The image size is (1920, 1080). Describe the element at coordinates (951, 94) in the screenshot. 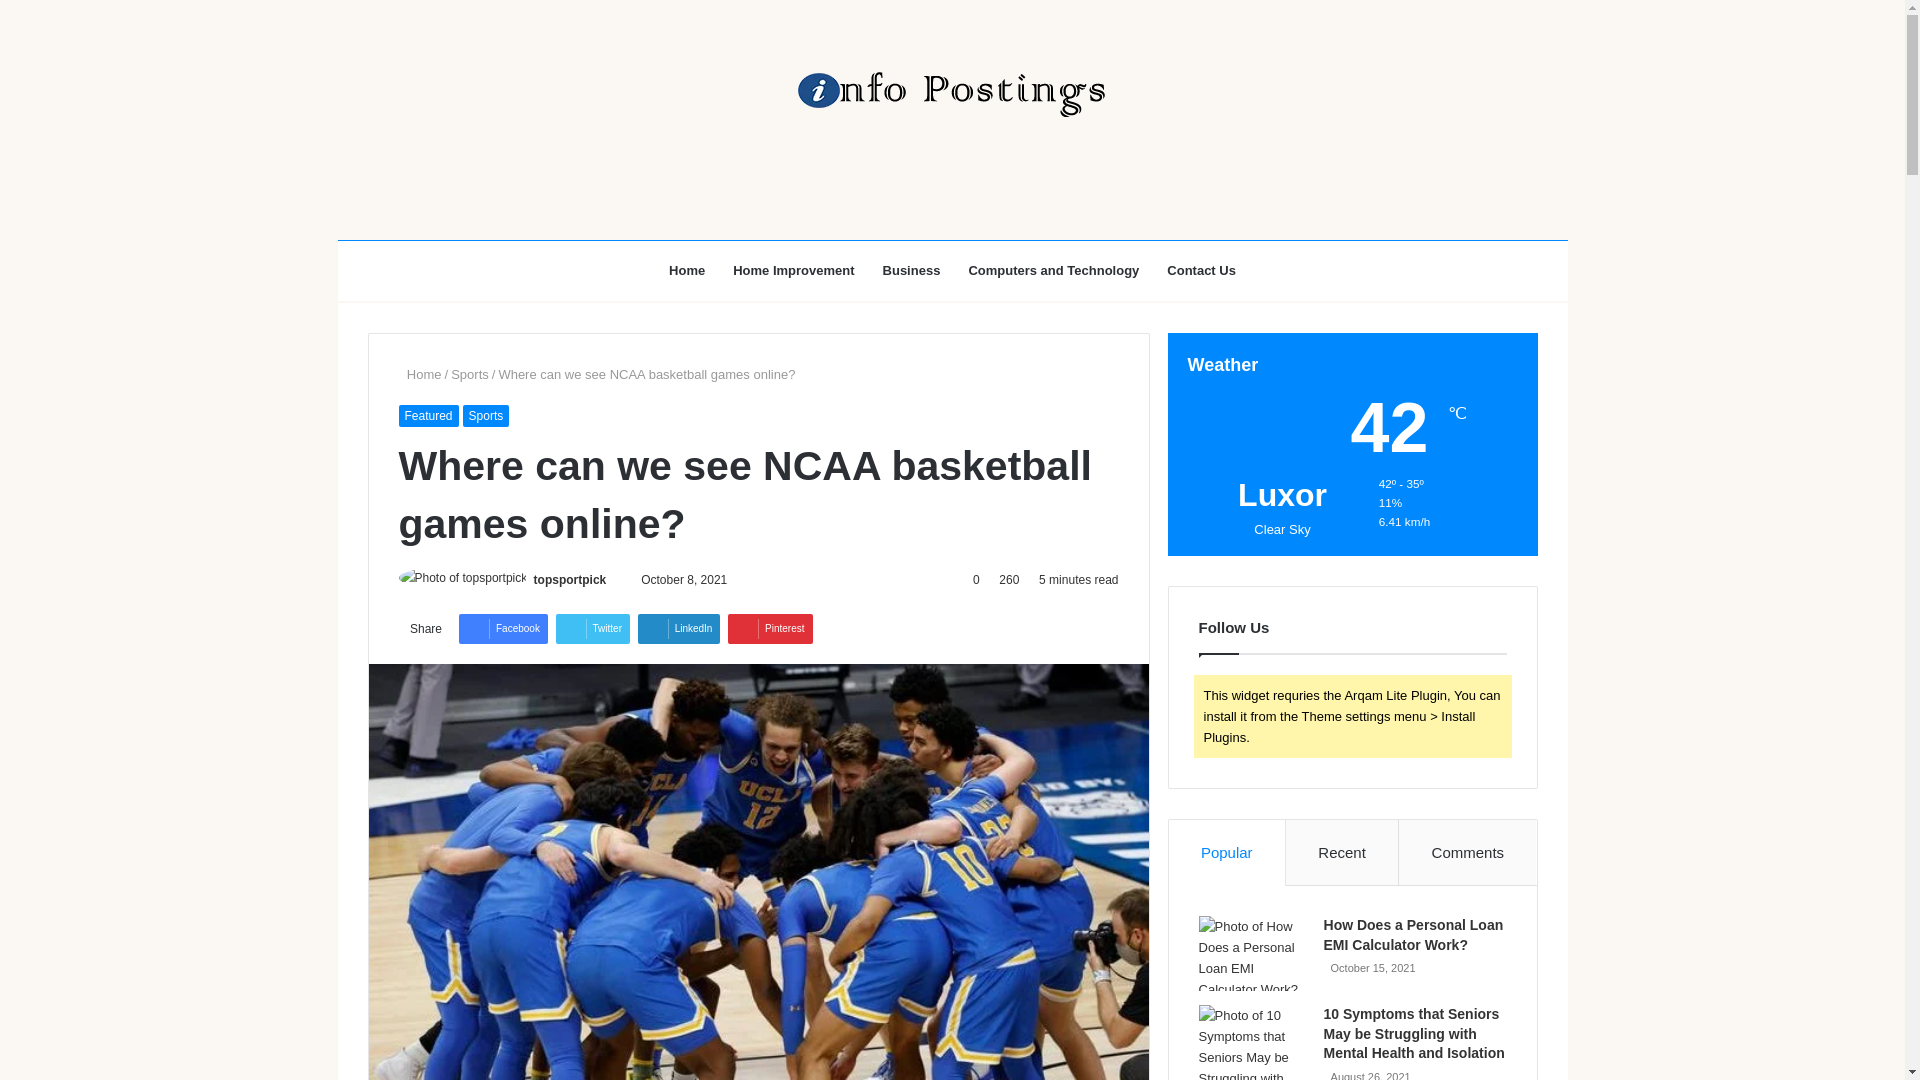

I see `Info Postings` at that location.